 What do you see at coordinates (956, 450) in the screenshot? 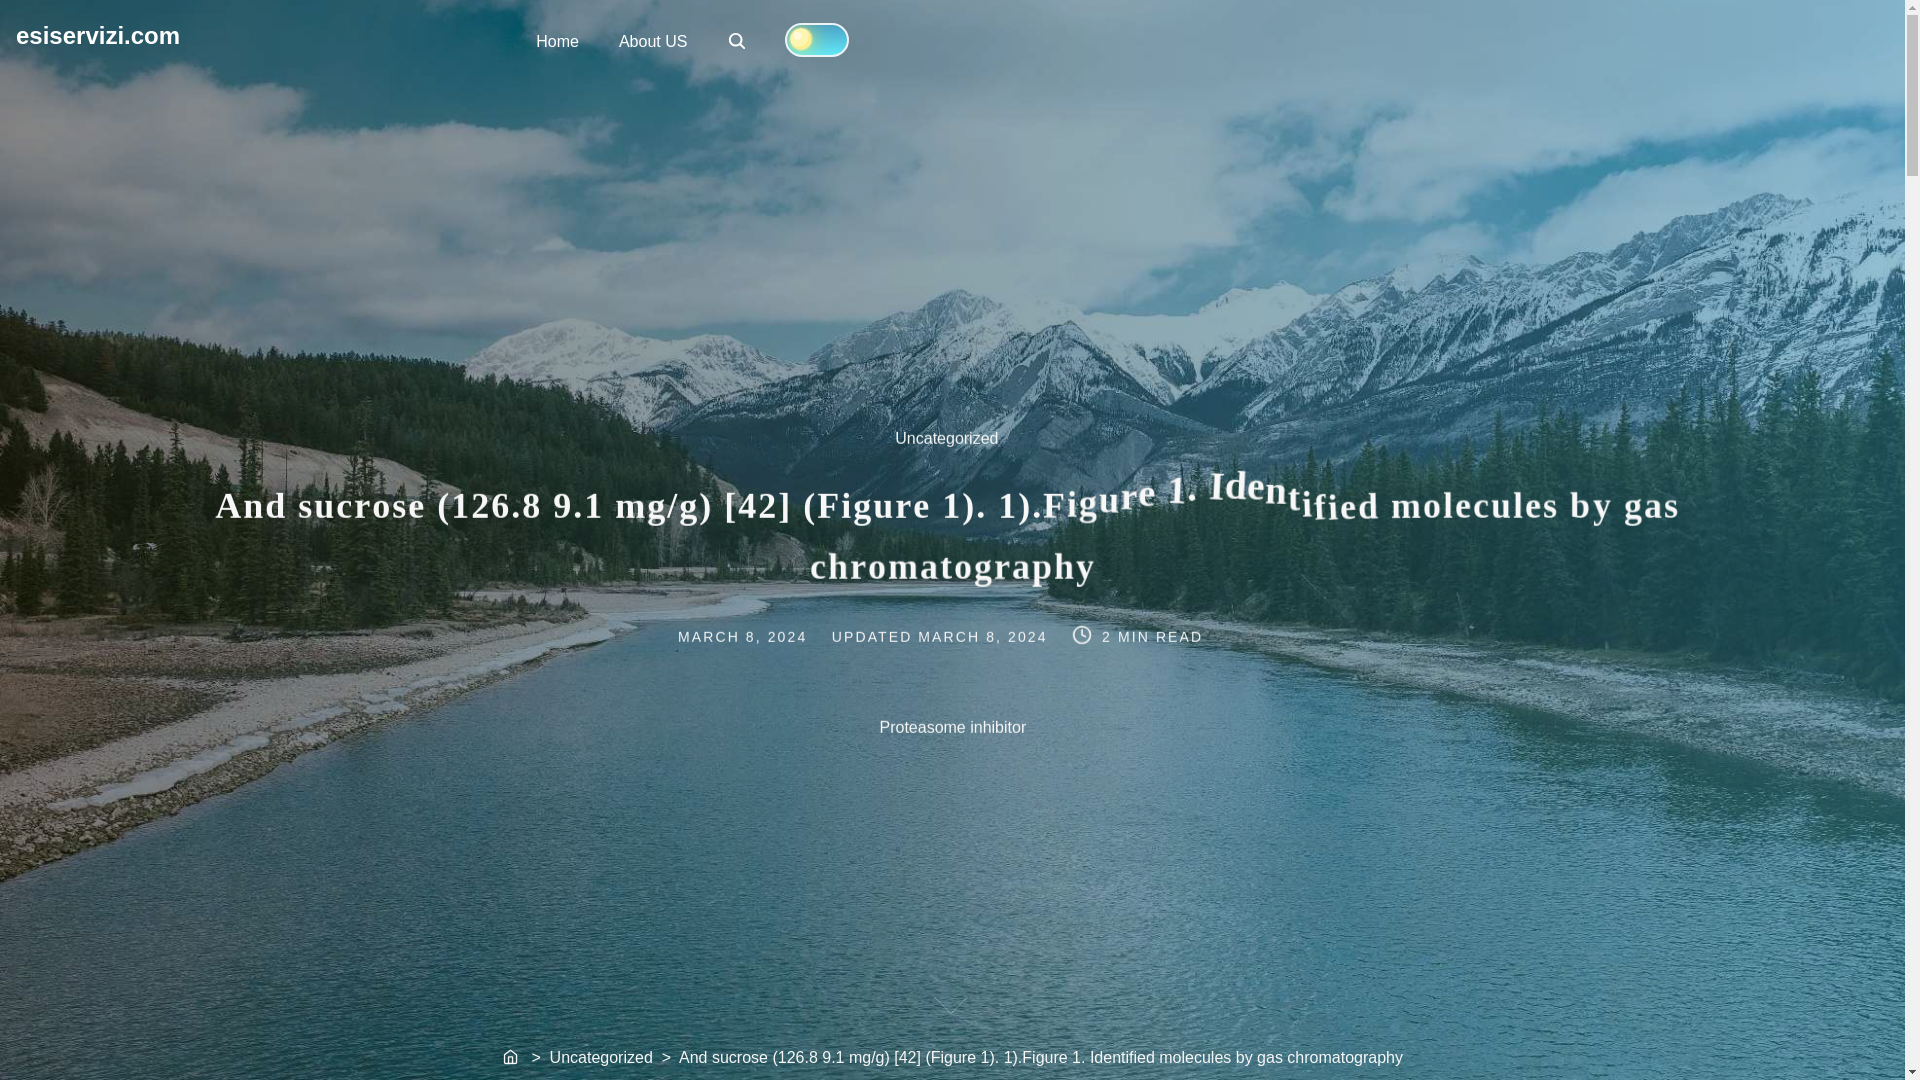
I see `esiservizi.com` at bounding box center [956, 450].